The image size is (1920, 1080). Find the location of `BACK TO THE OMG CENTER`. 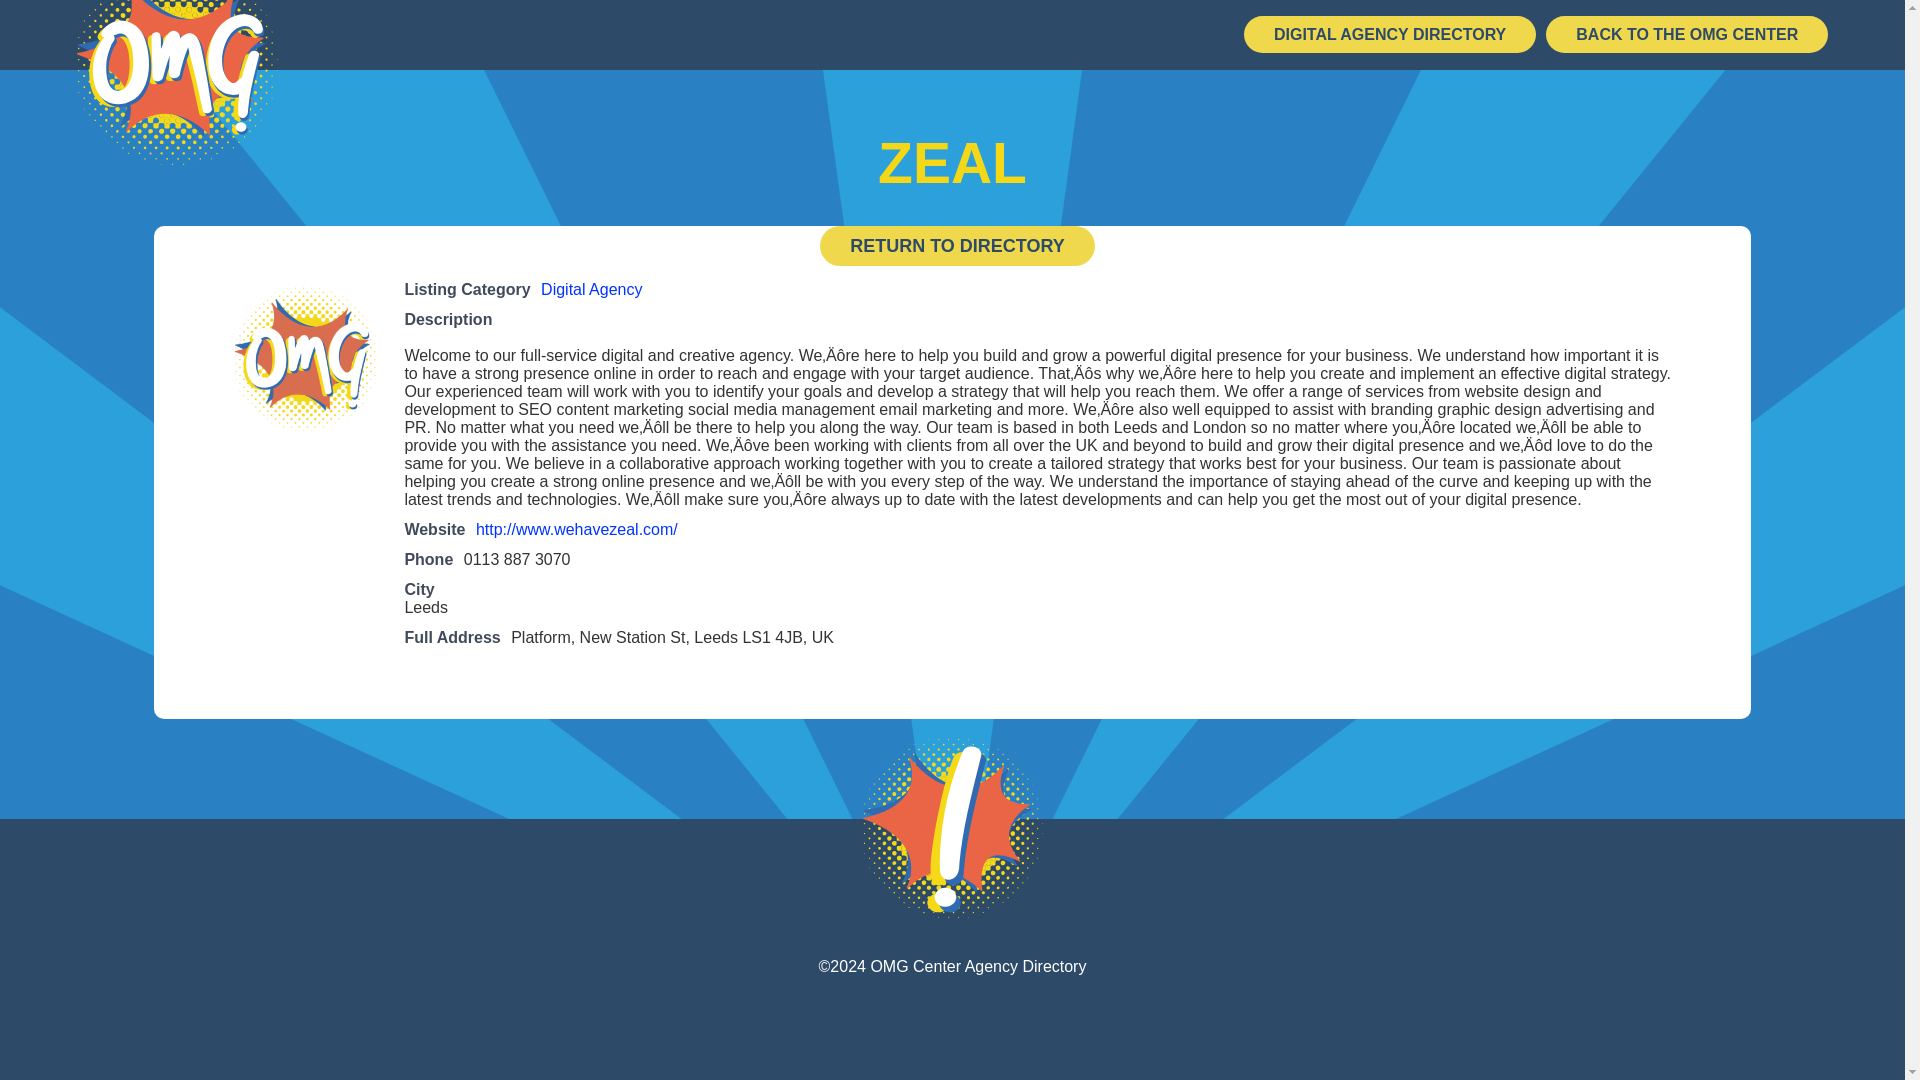

BACK TO THE OMG CENTER is located at coordinates (1686, 34).